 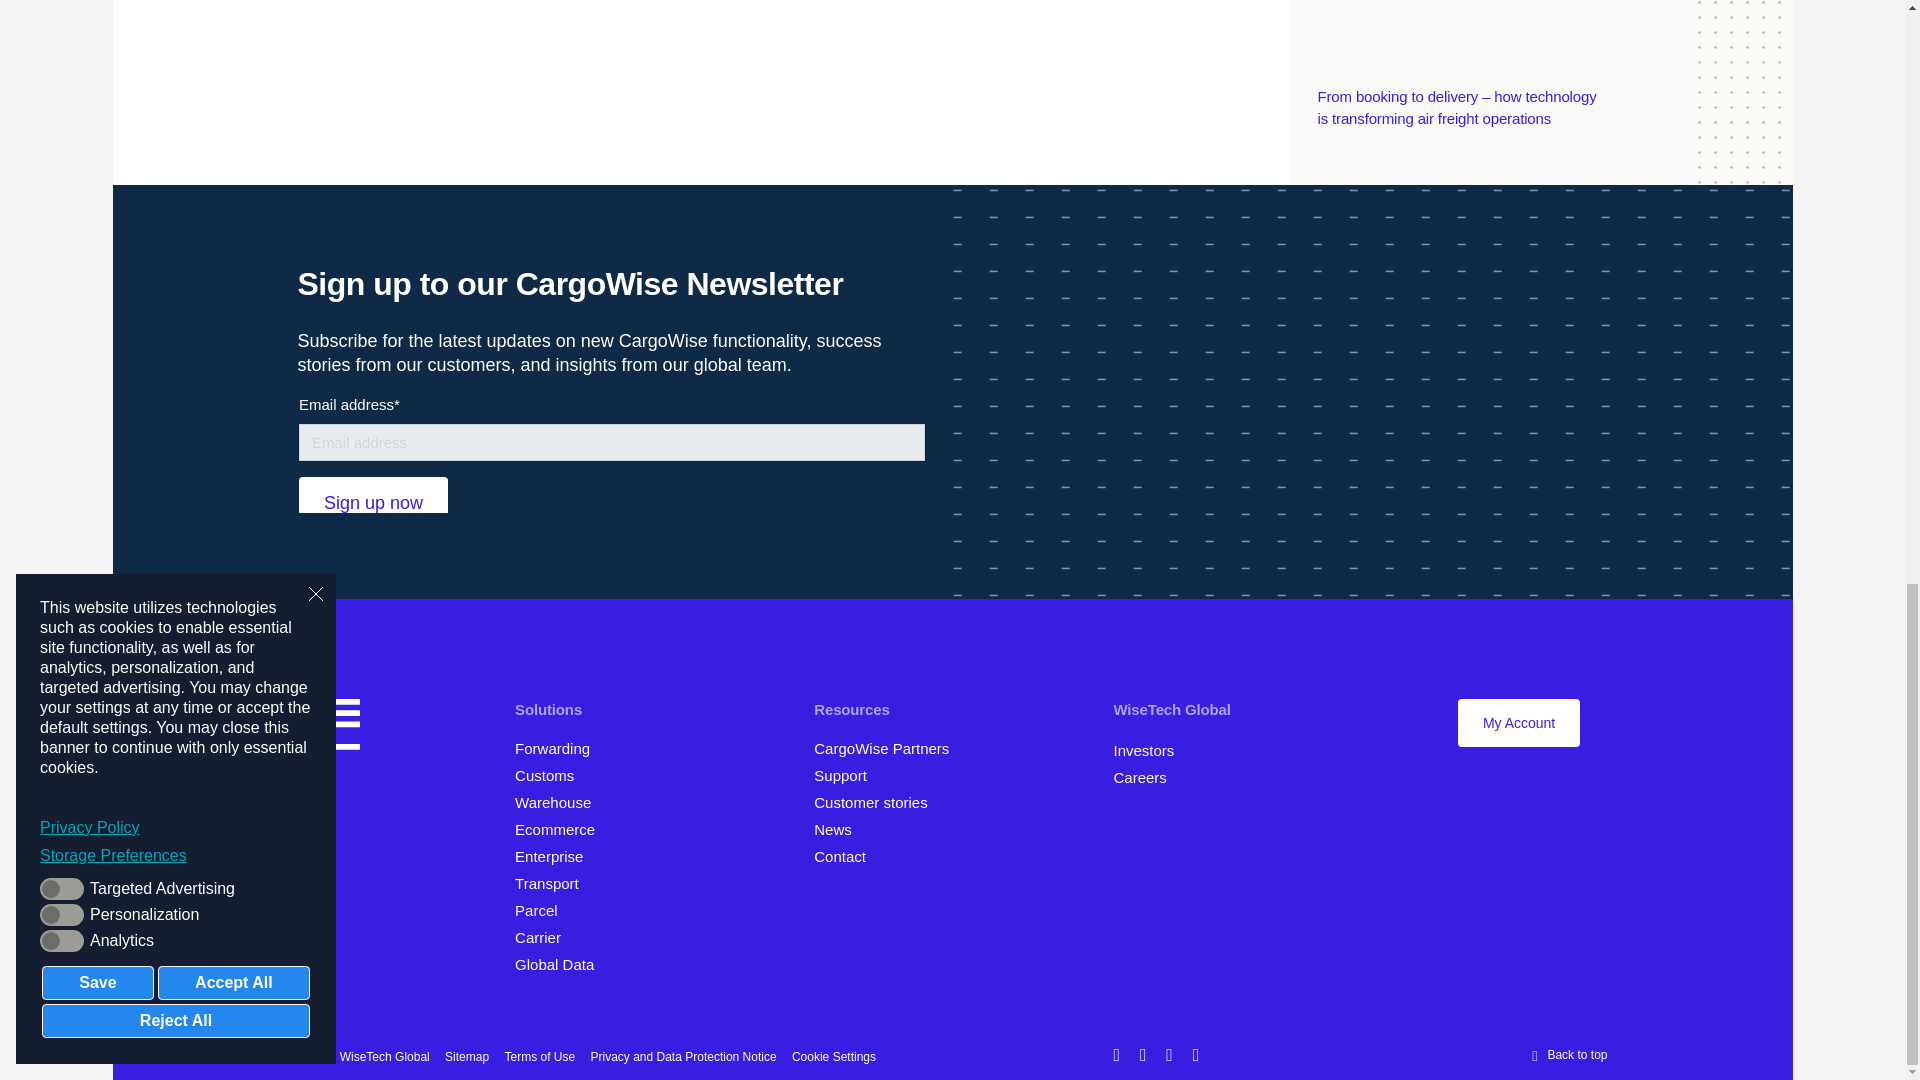 What do you see at coordinates (545, 910) in the screenshot?
I see `CargoWise Parcel` at bounding box center [545, 910].